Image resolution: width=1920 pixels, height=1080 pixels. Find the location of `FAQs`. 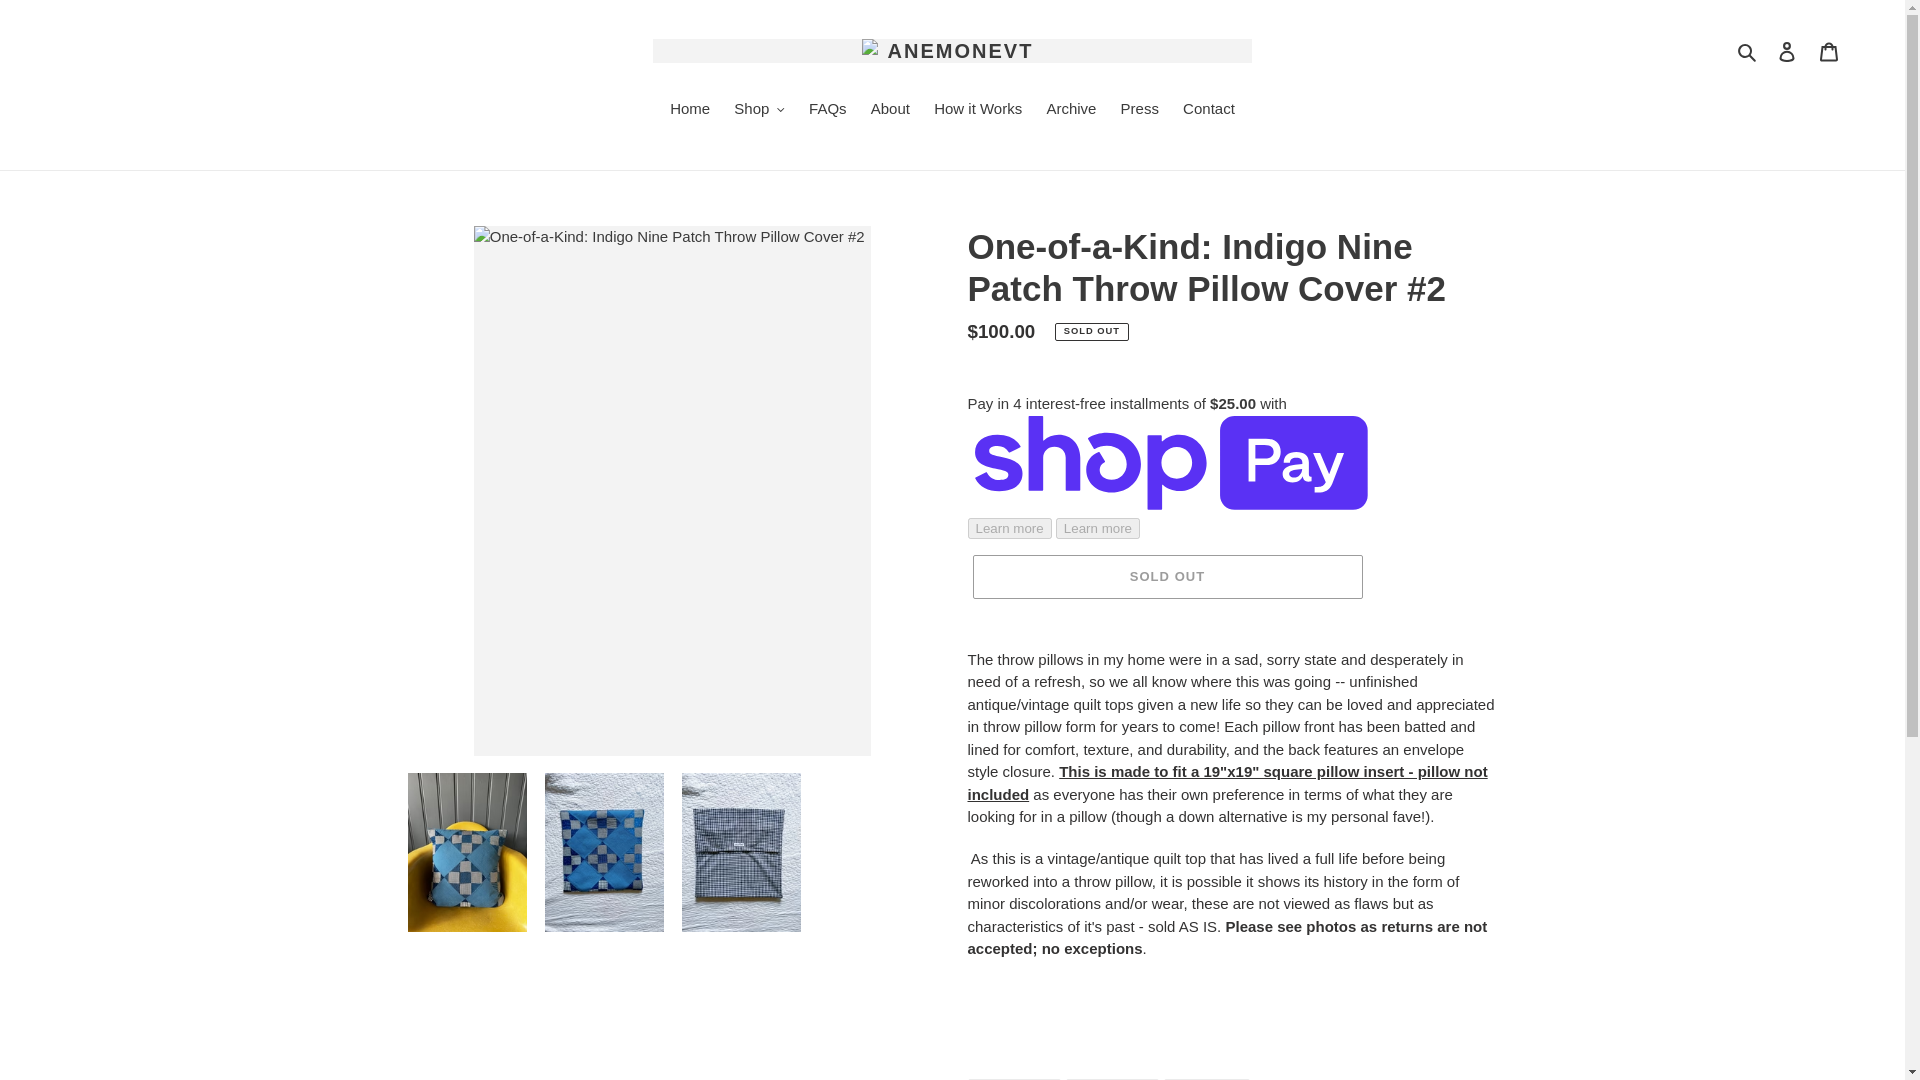

FAQs is located at coordinates (827, 111).